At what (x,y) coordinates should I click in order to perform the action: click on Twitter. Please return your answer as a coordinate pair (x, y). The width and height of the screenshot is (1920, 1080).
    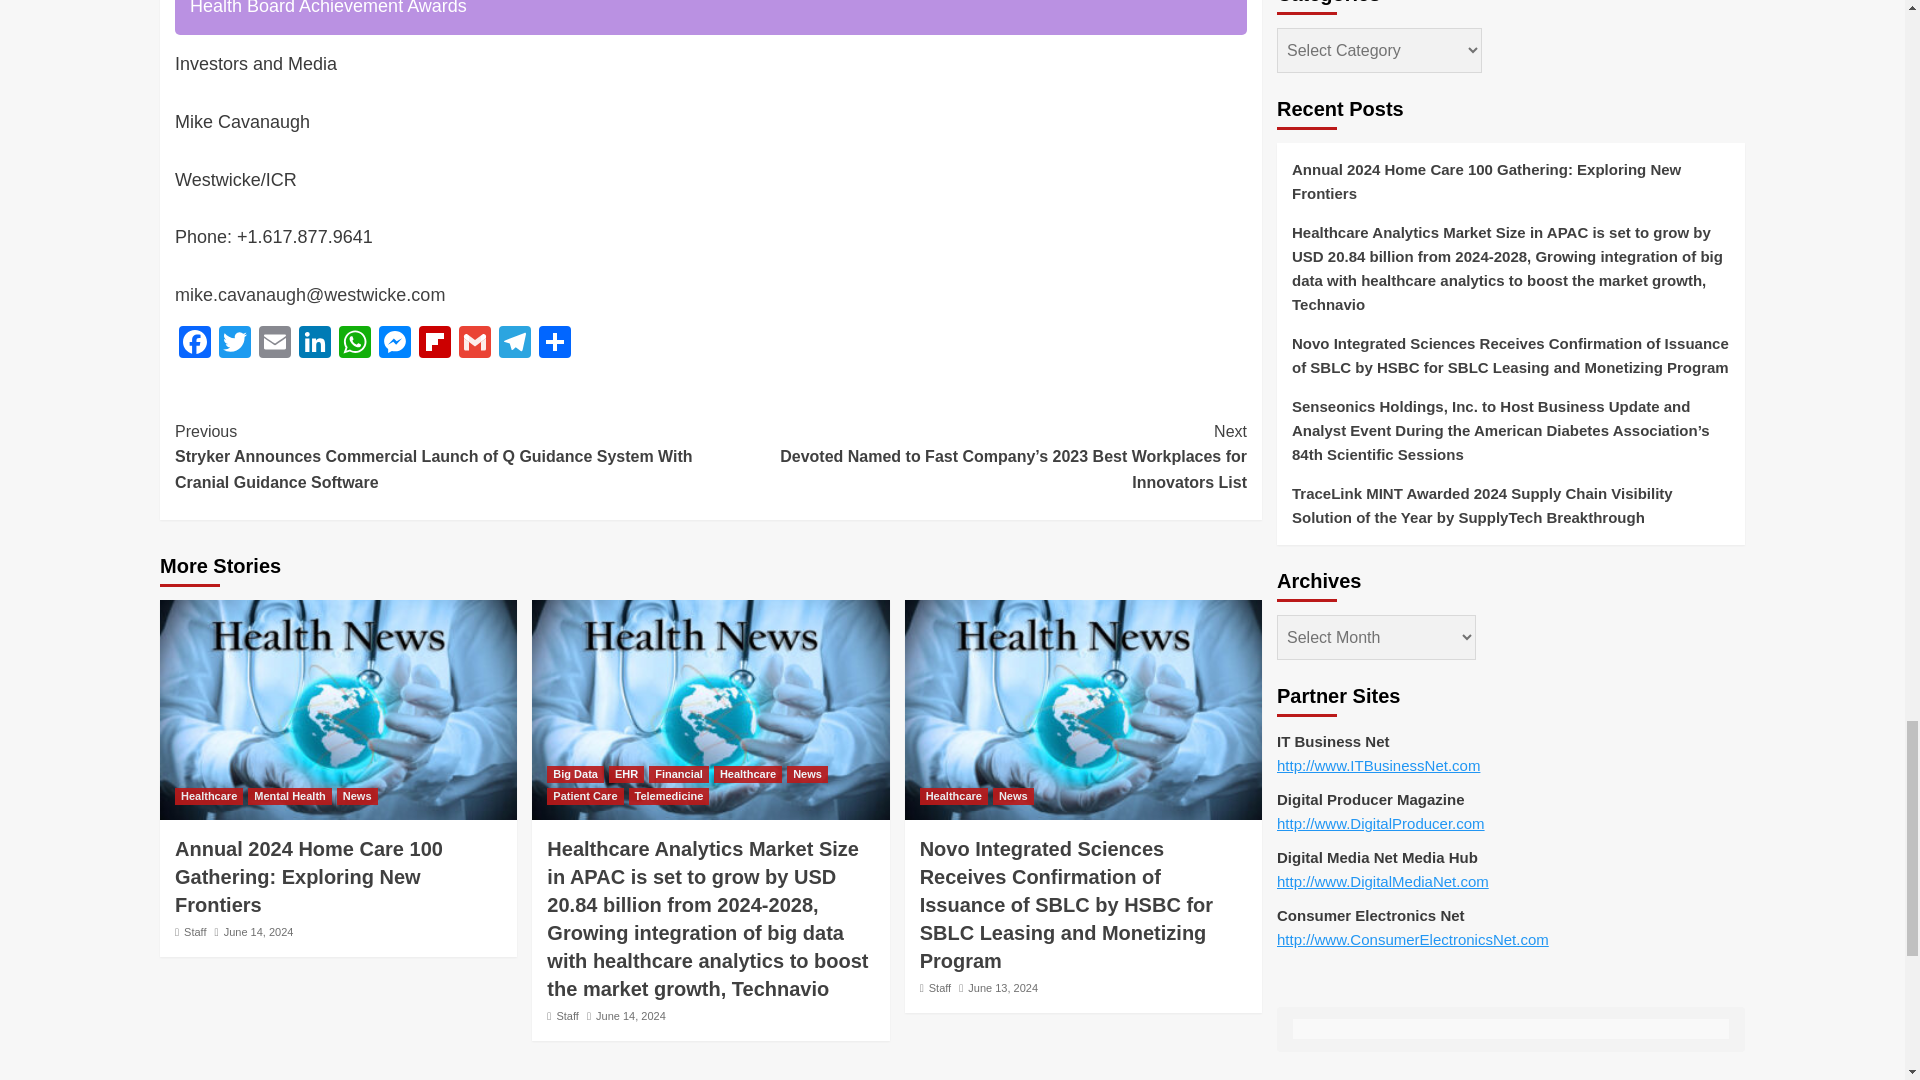
    Looking at the image, I should click on (235, 344).